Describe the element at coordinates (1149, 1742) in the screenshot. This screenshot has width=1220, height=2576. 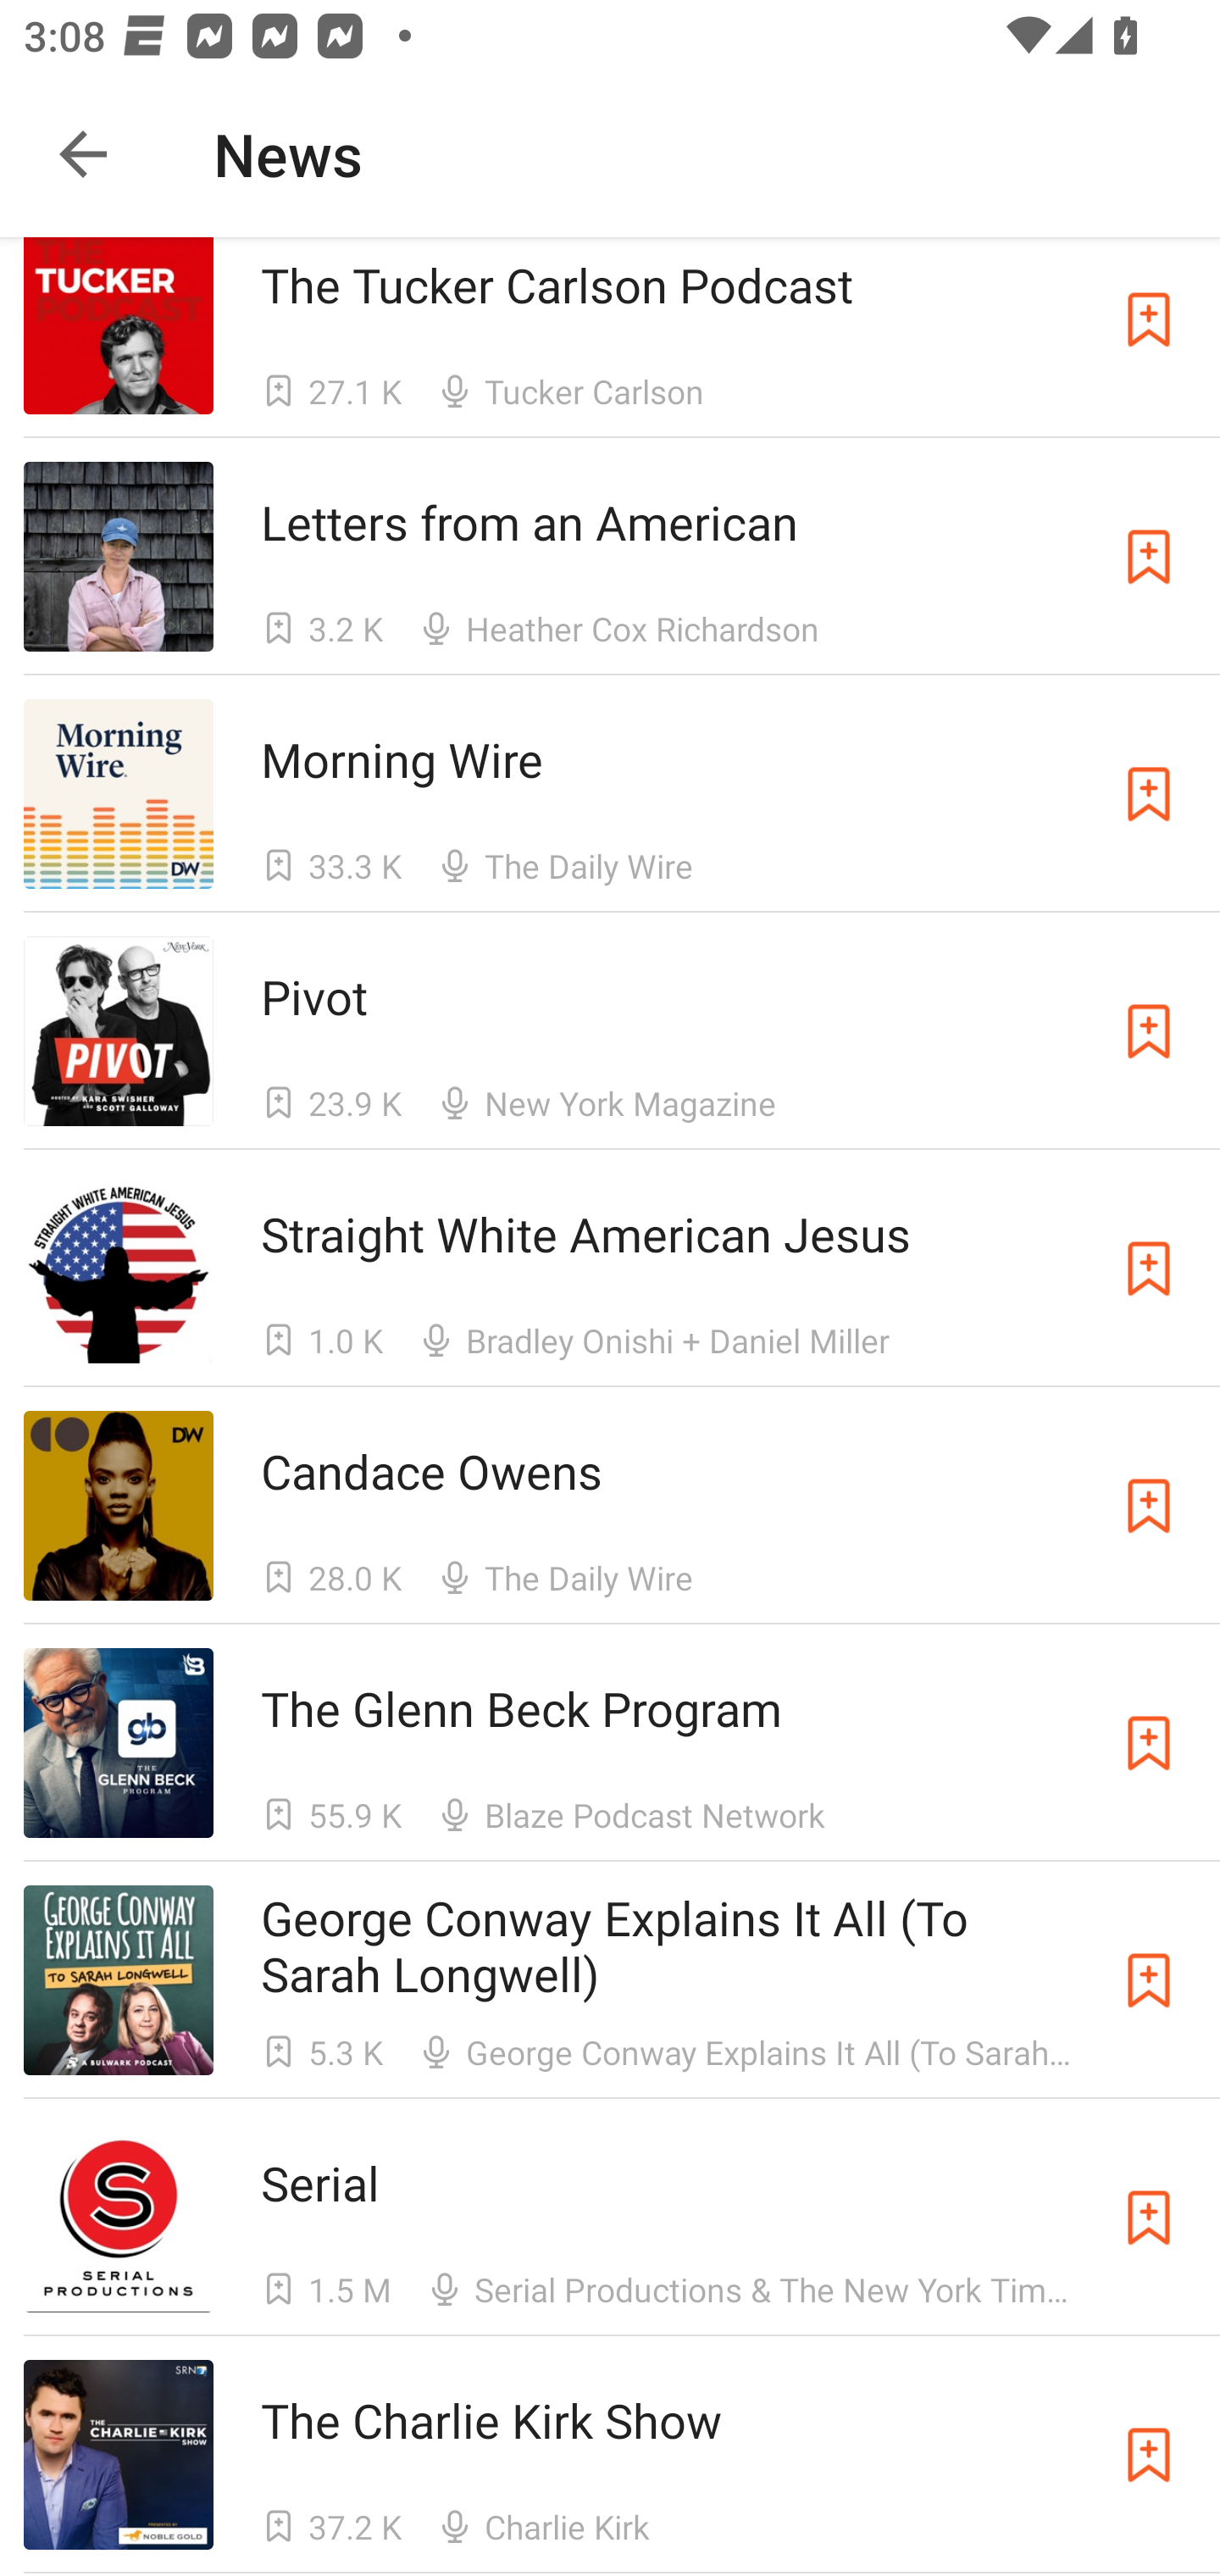
I see `Subscribe` at that location.